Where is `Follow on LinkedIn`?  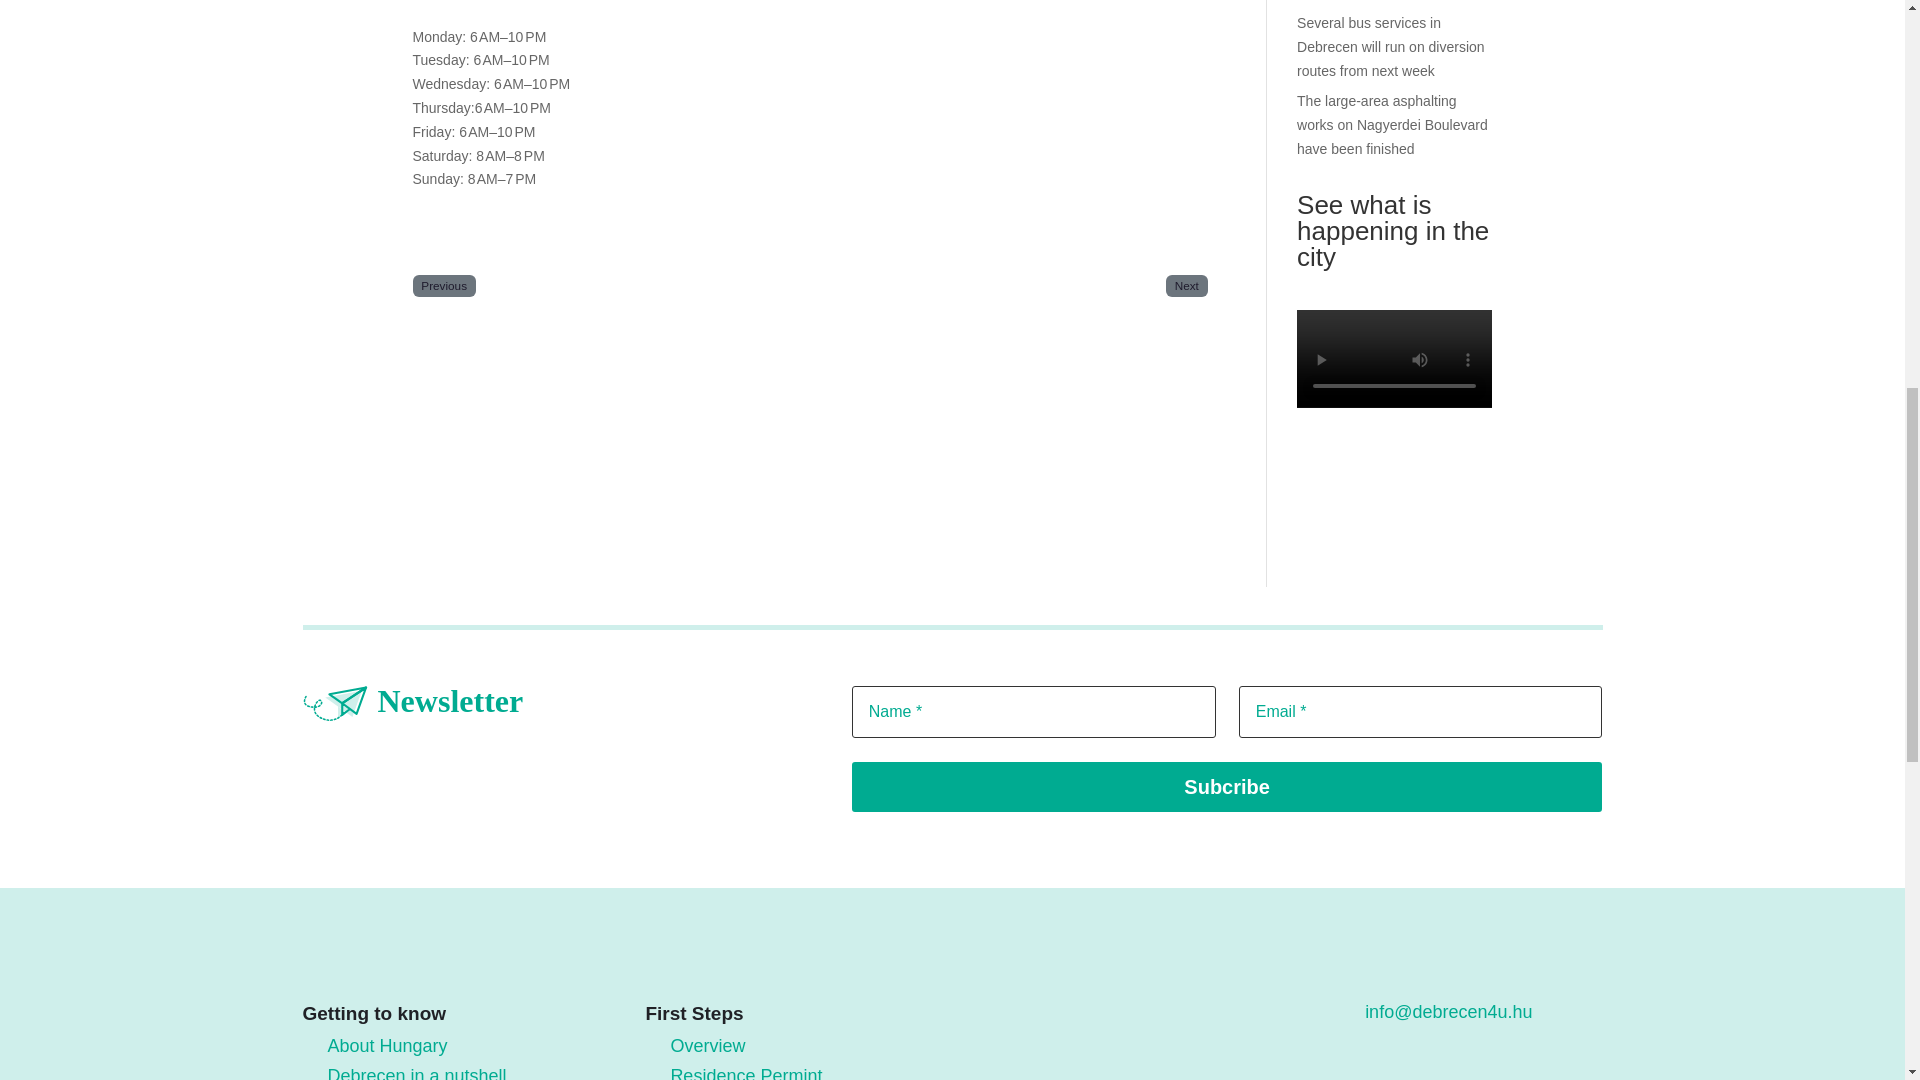 Follow on LinkedIn is located at coordinates (1150, 658).